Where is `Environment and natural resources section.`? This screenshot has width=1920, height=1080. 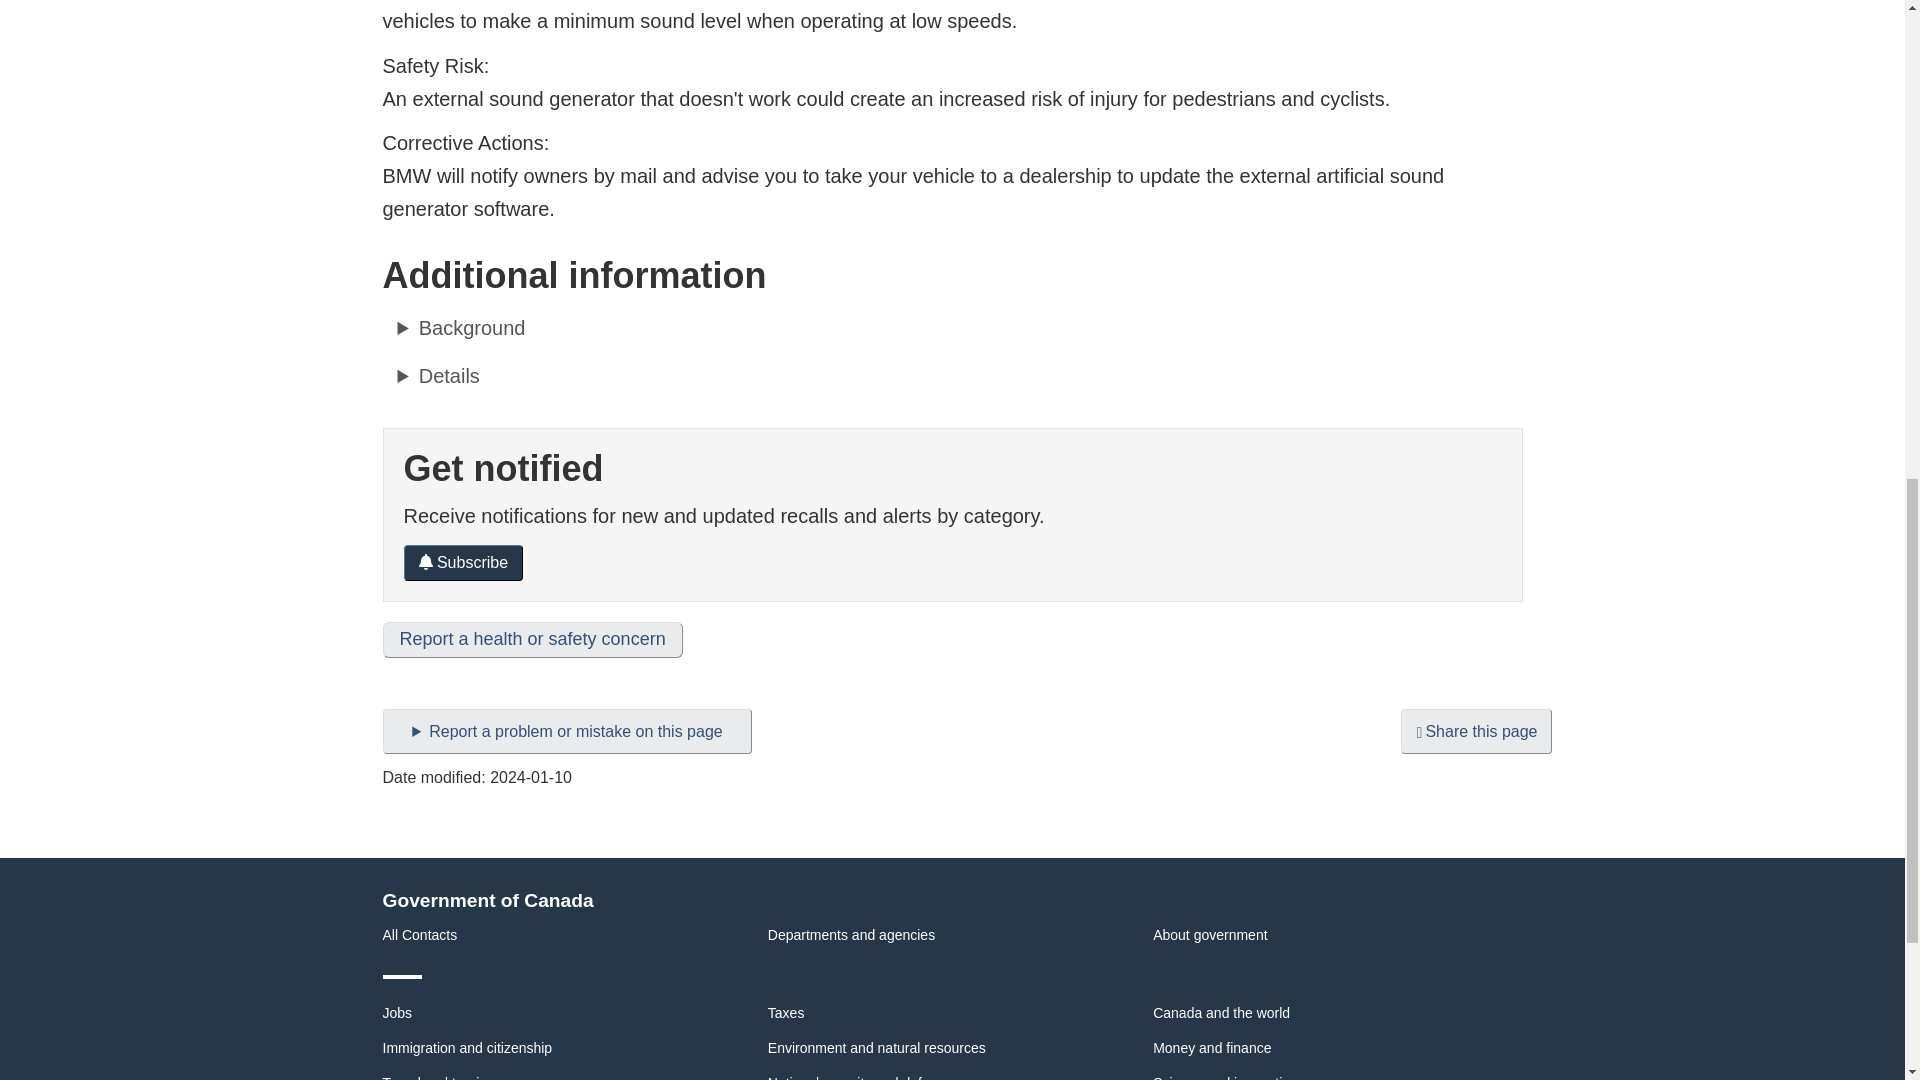 Environment and natural resources section. is located at coordinates (877, 1048).